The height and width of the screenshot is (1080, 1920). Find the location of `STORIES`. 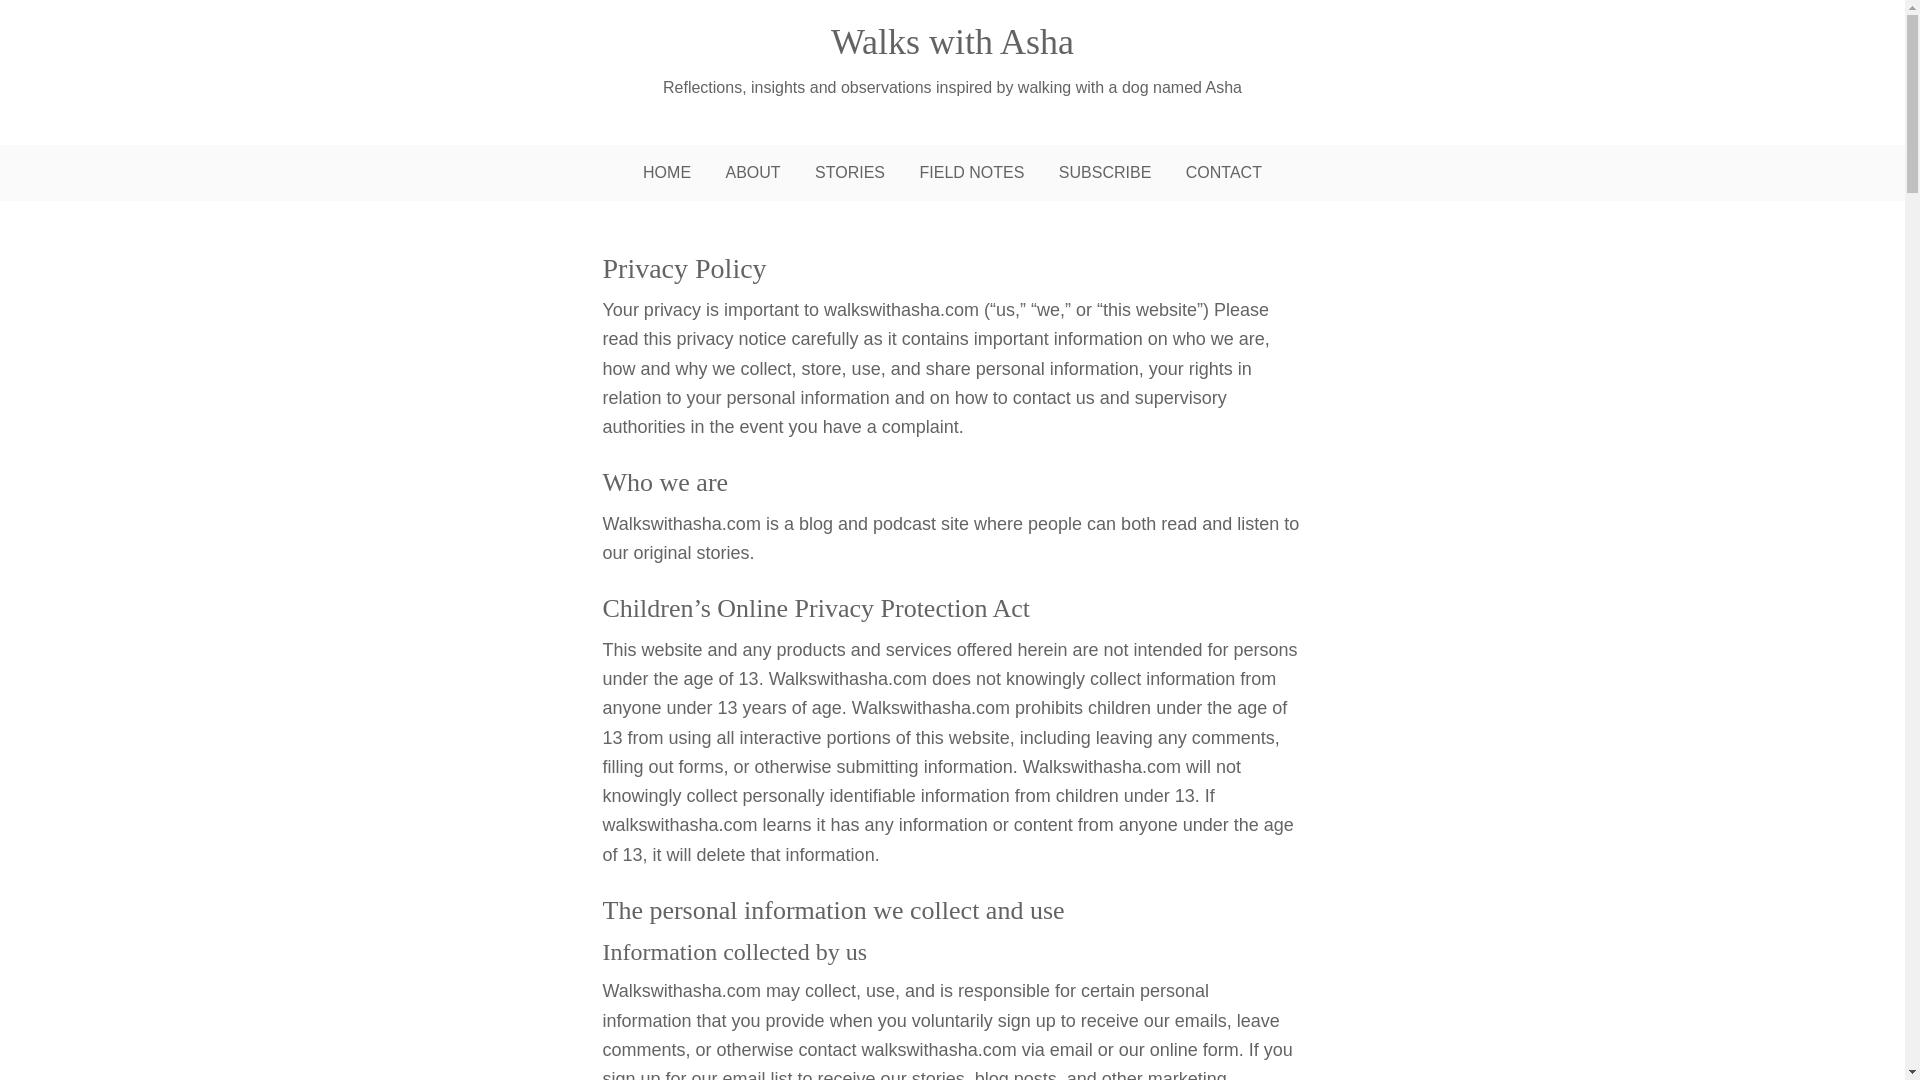

STORIES is located at coordinates (850, 172).